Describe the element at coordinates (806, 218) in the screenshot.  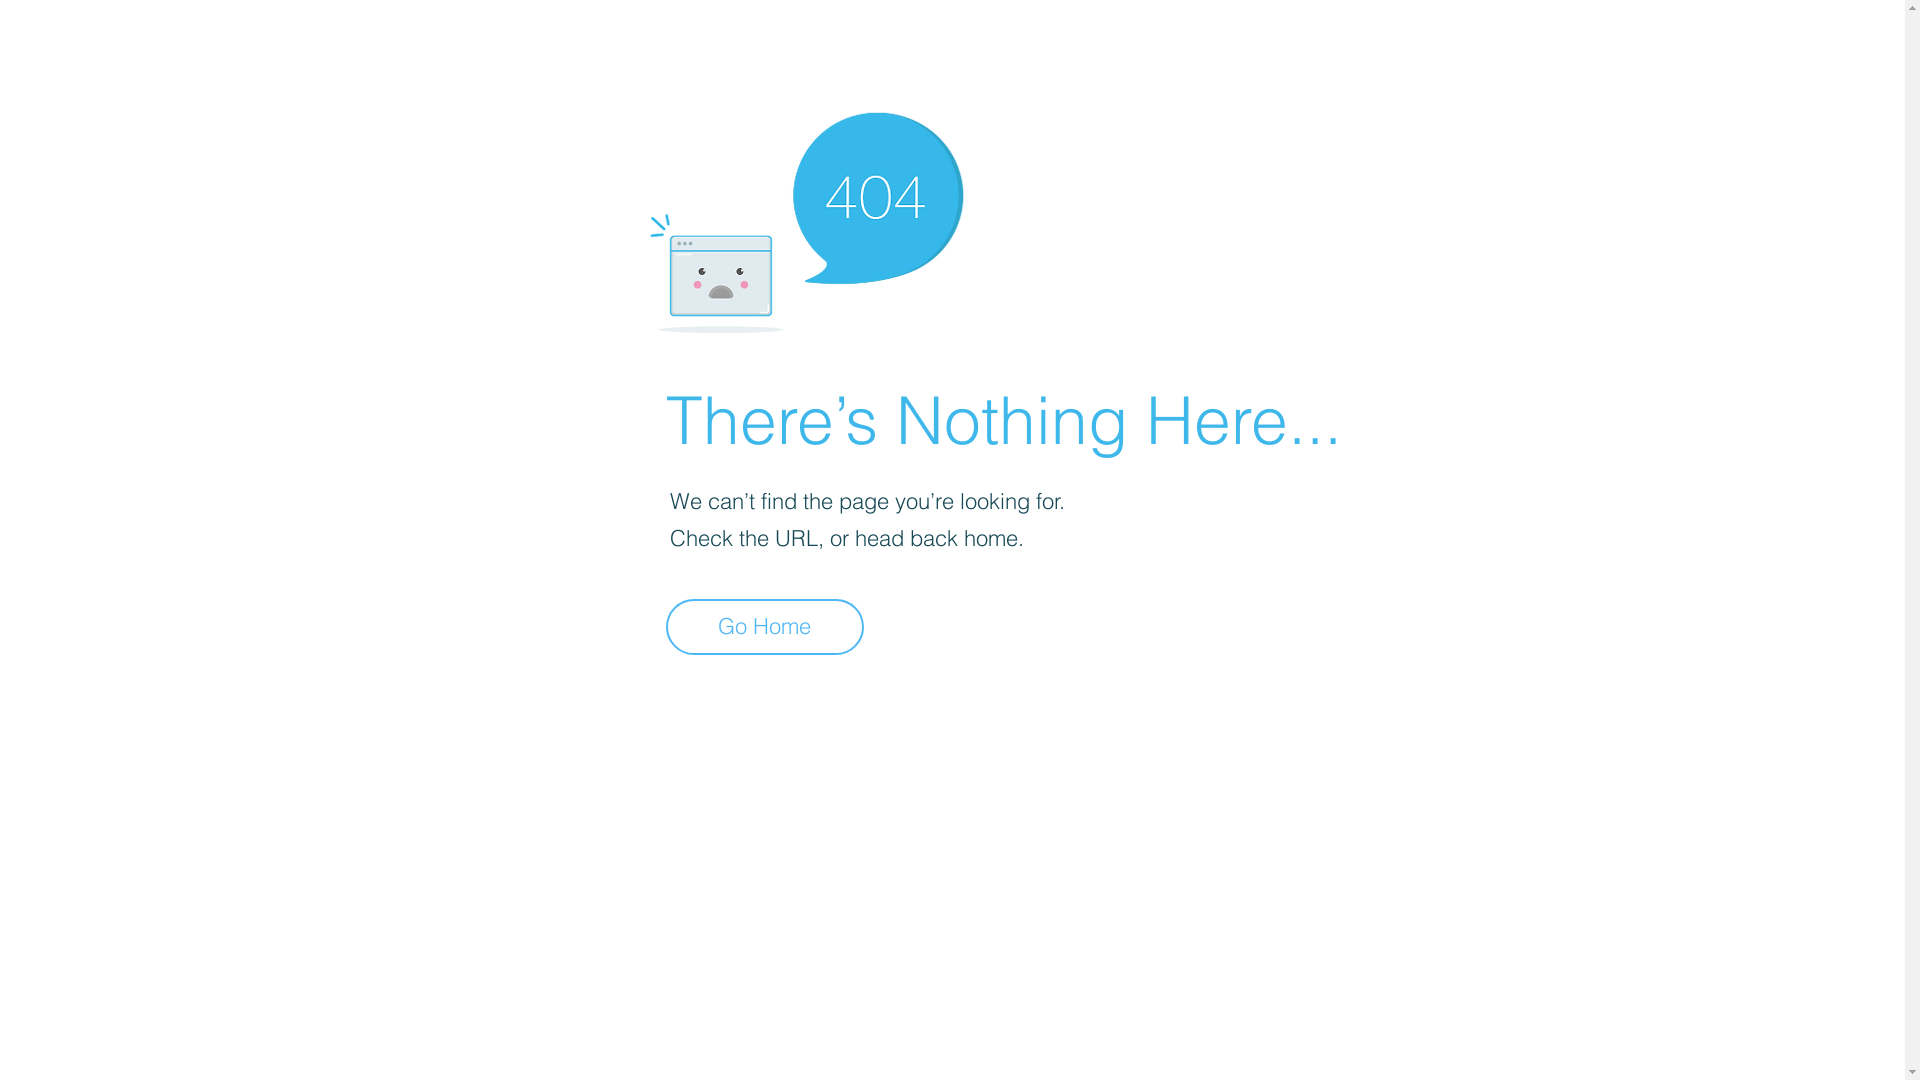
I see `404-icon_2.png` at that location.